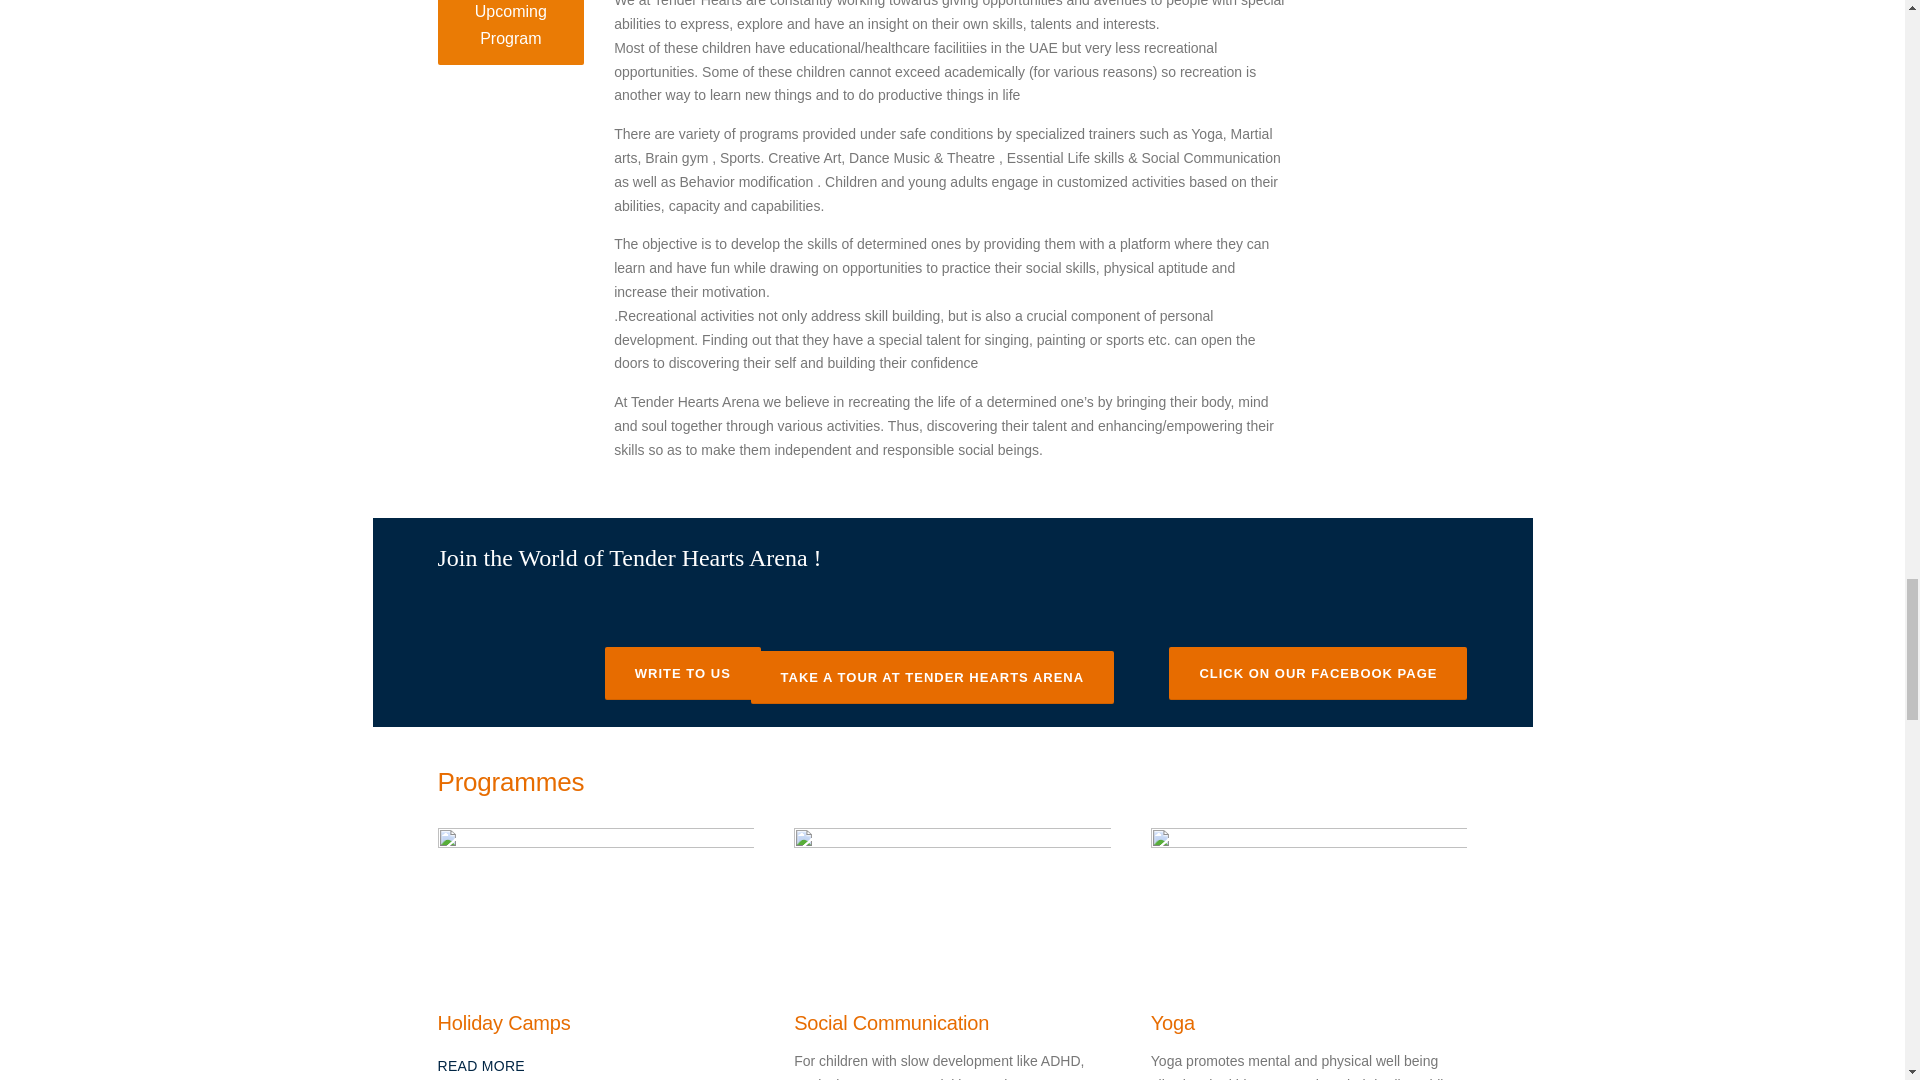 The height and width of the screenshot is (1080, 1920). What do you see at coordinates (1318, 672) in the screenshot?
I see `Click On our Facebook Page` at bounding box center [1318, 672].